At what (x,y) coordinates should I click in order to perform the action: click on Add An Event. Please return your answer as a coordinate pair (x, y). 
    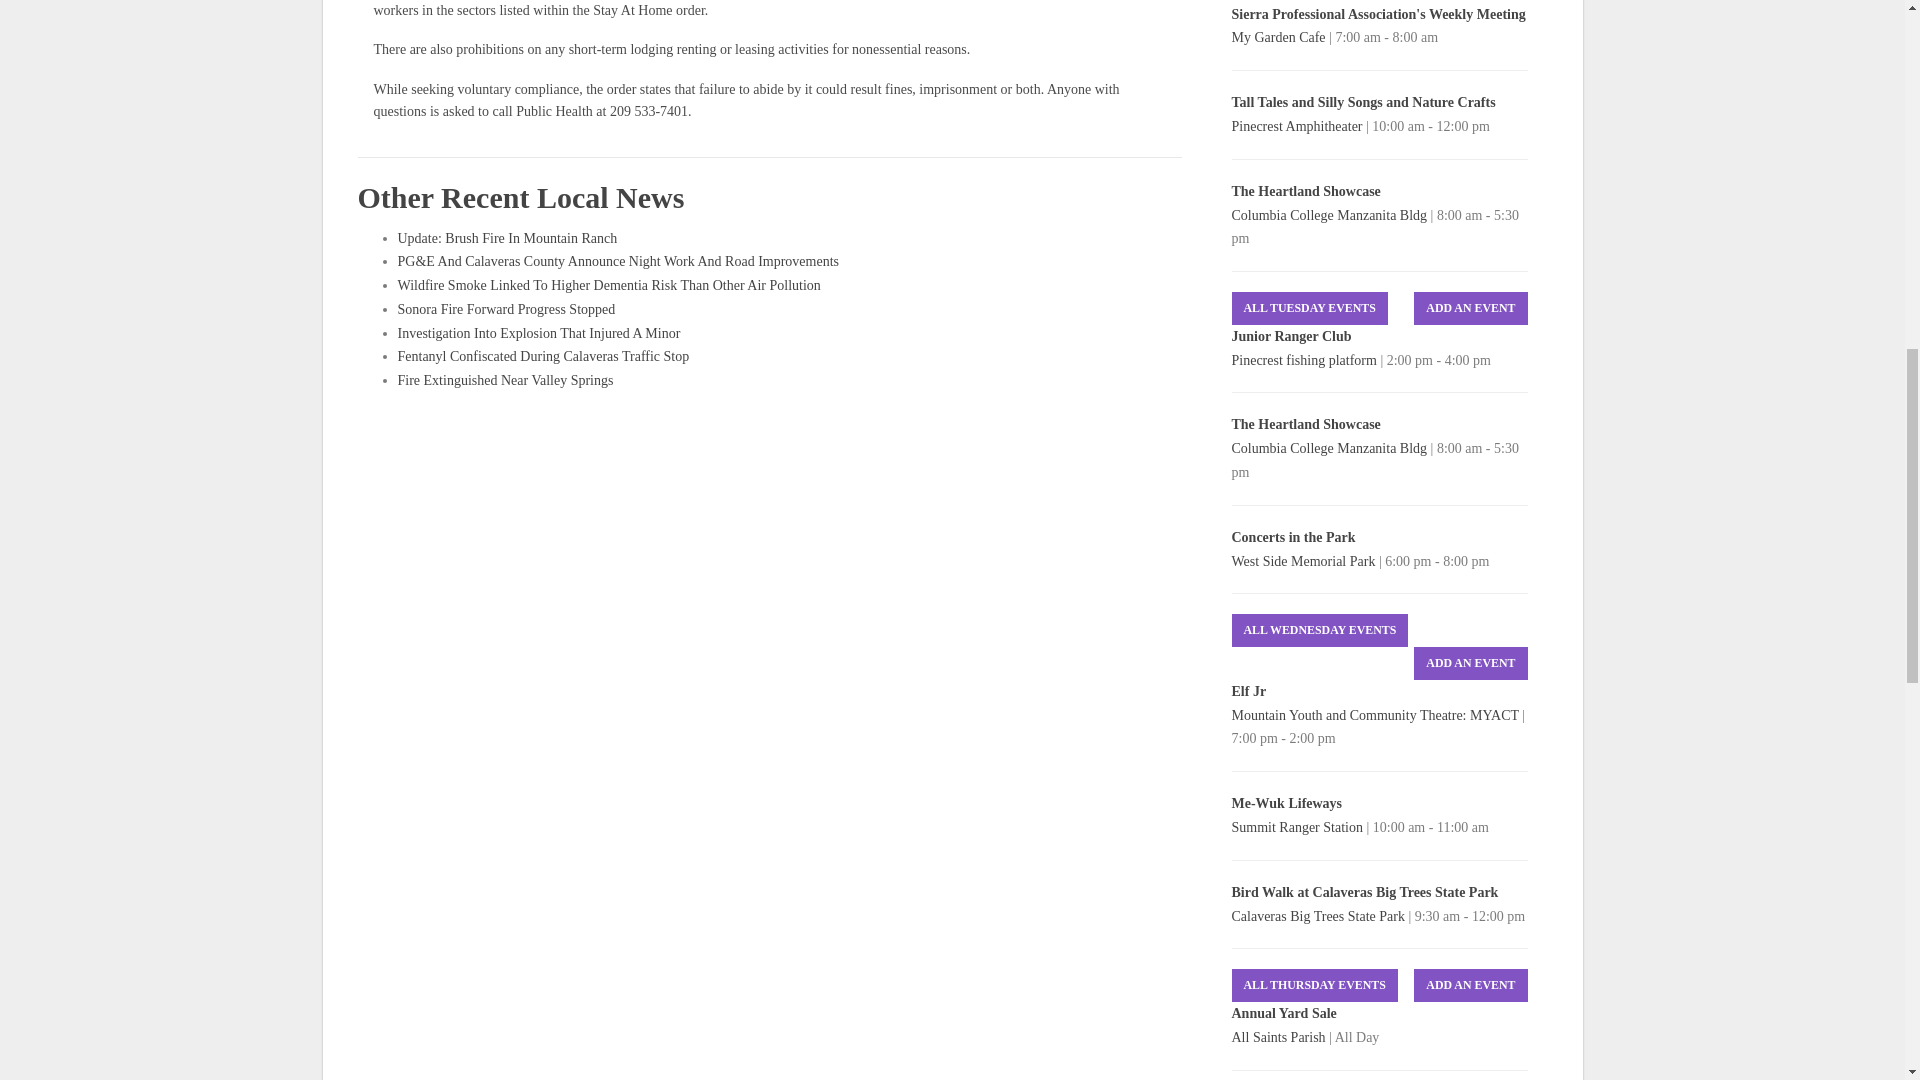
    Looking at the image, I should click on (1470, 308).